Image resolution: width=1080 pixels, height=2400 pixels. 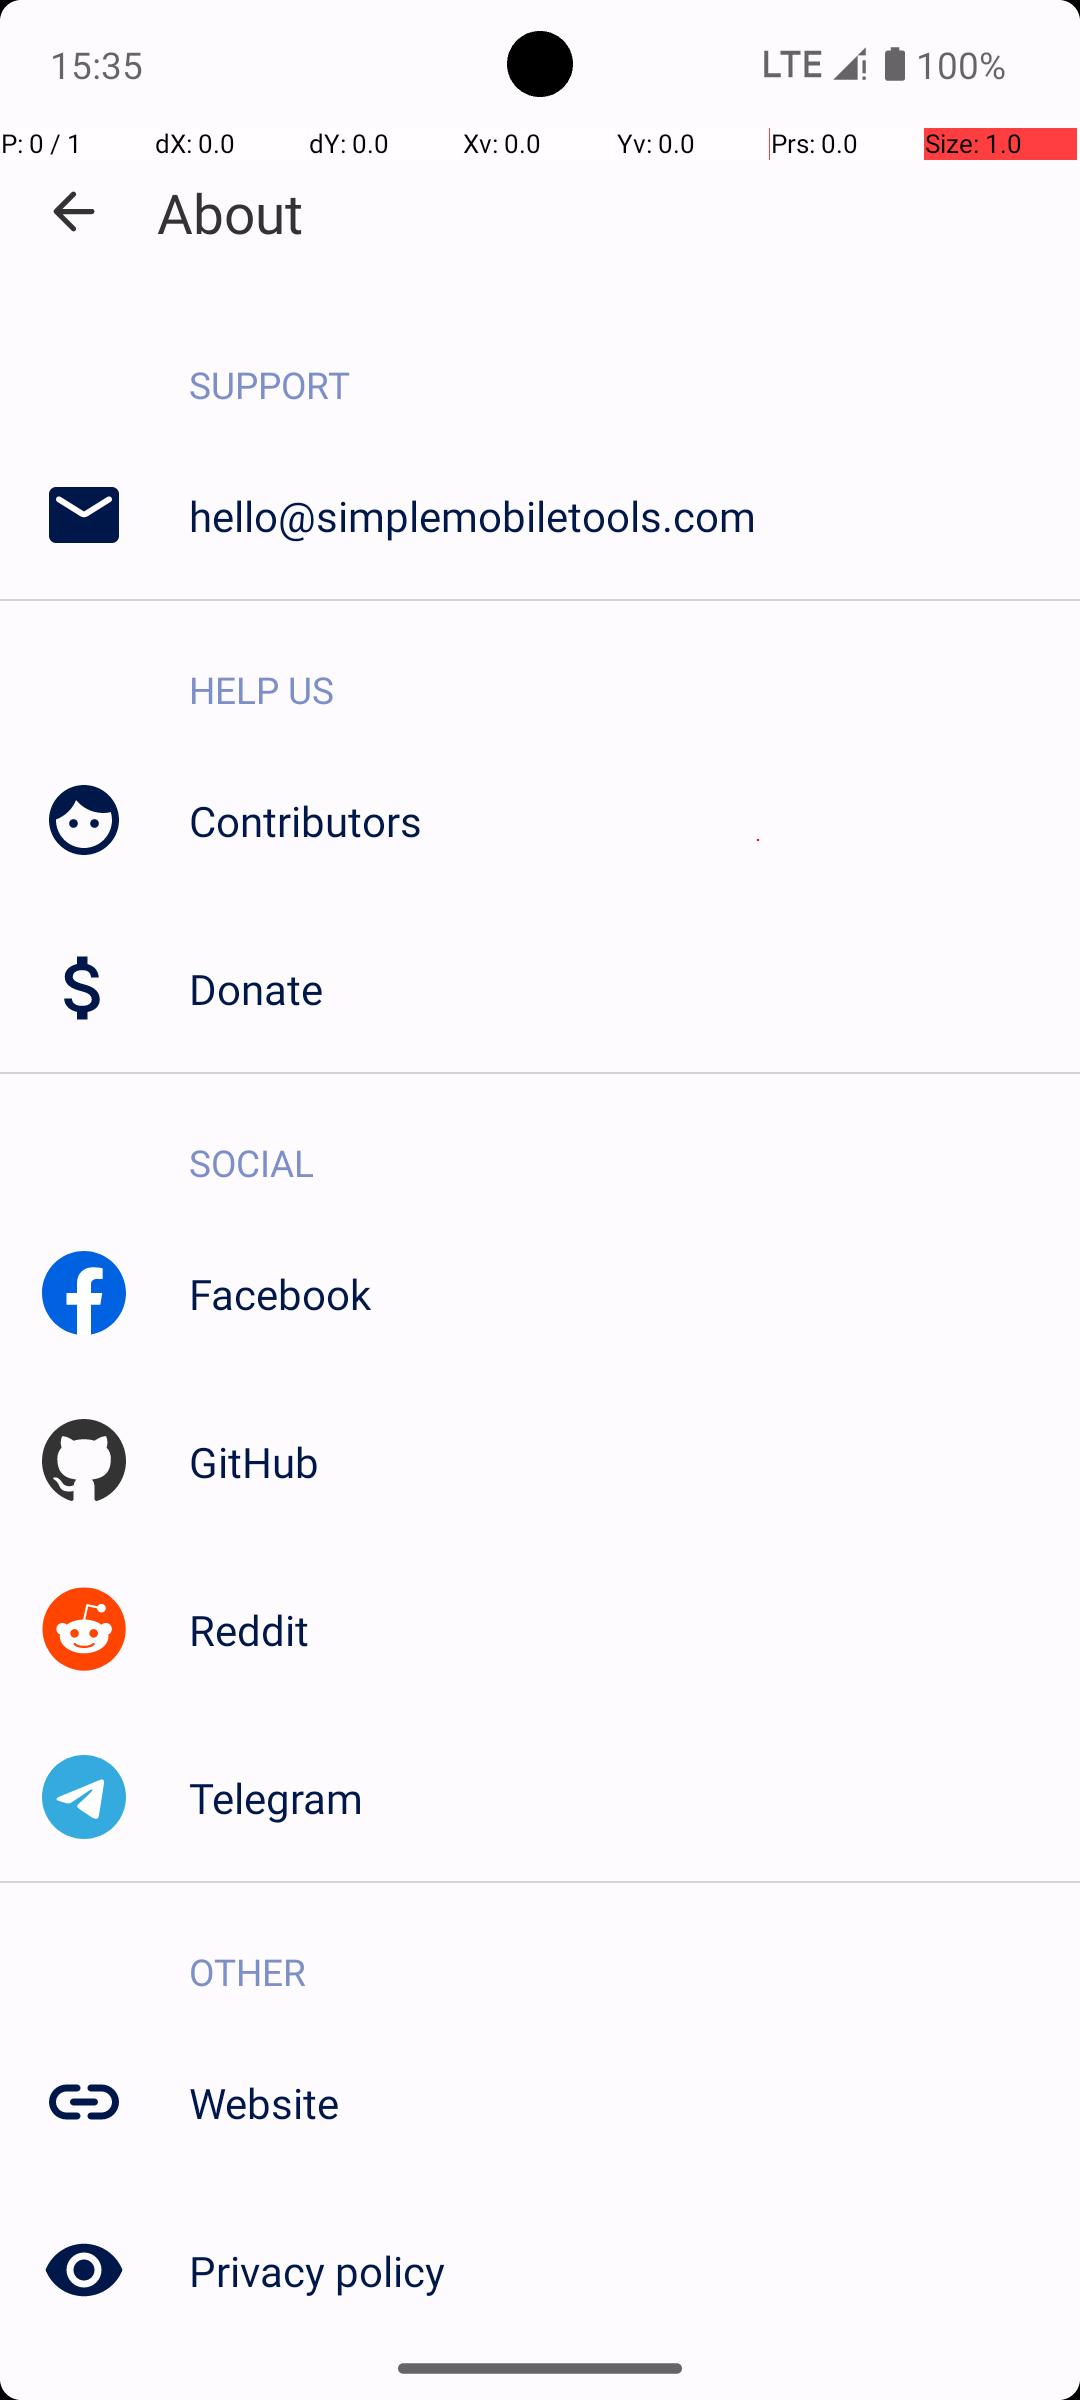 What do you see at coordinates (634, 1462) in the screenshot?
I see `GitHub` at bounding box center [634, 1462].